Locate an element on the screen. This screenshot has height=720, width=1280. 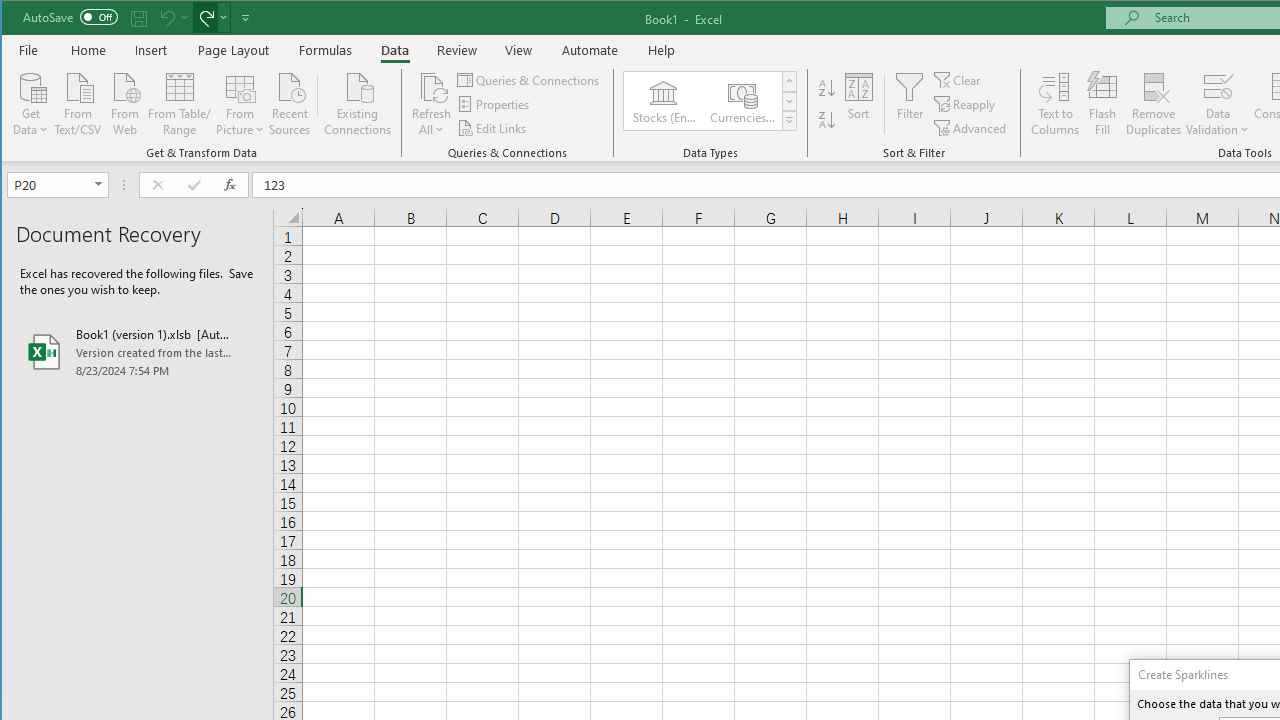
Queries & Connections is located at coordinates (530, 80).